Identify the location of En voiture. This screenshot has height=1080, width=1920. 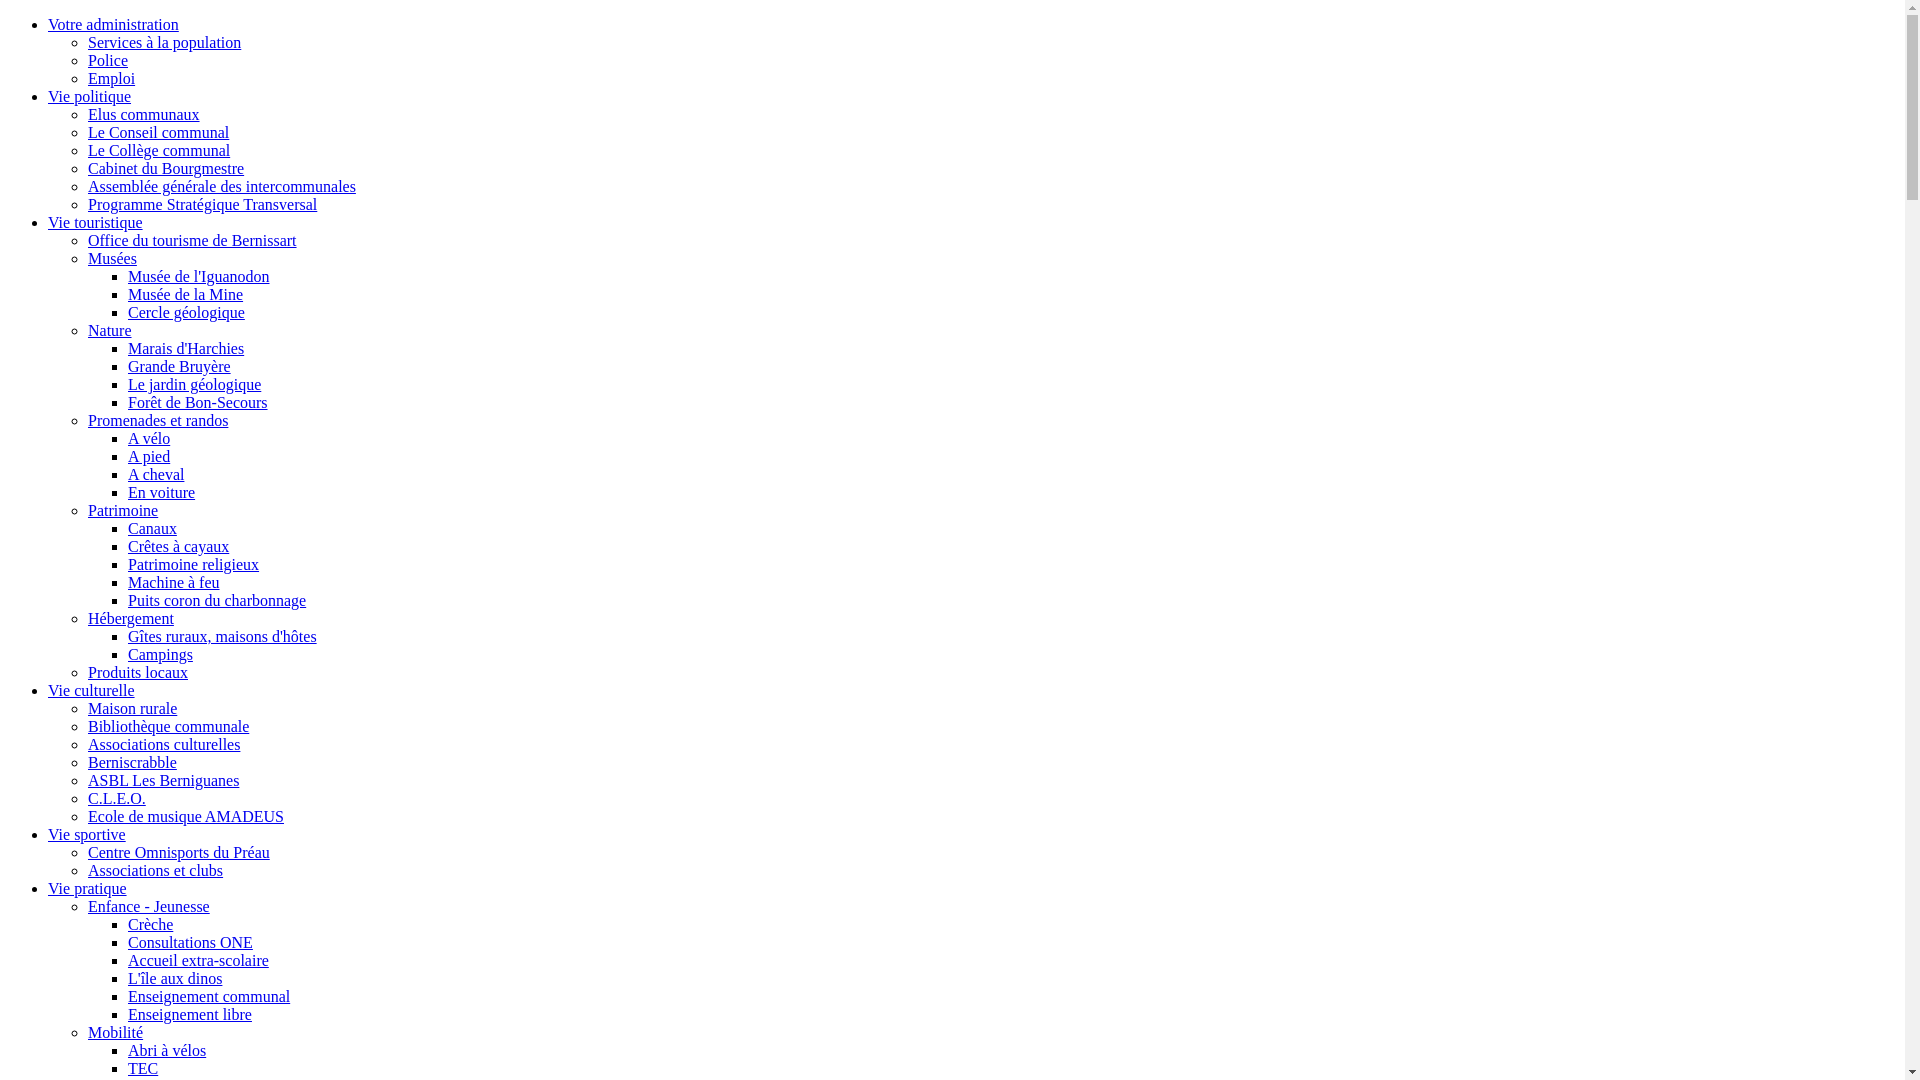
(162, 492).